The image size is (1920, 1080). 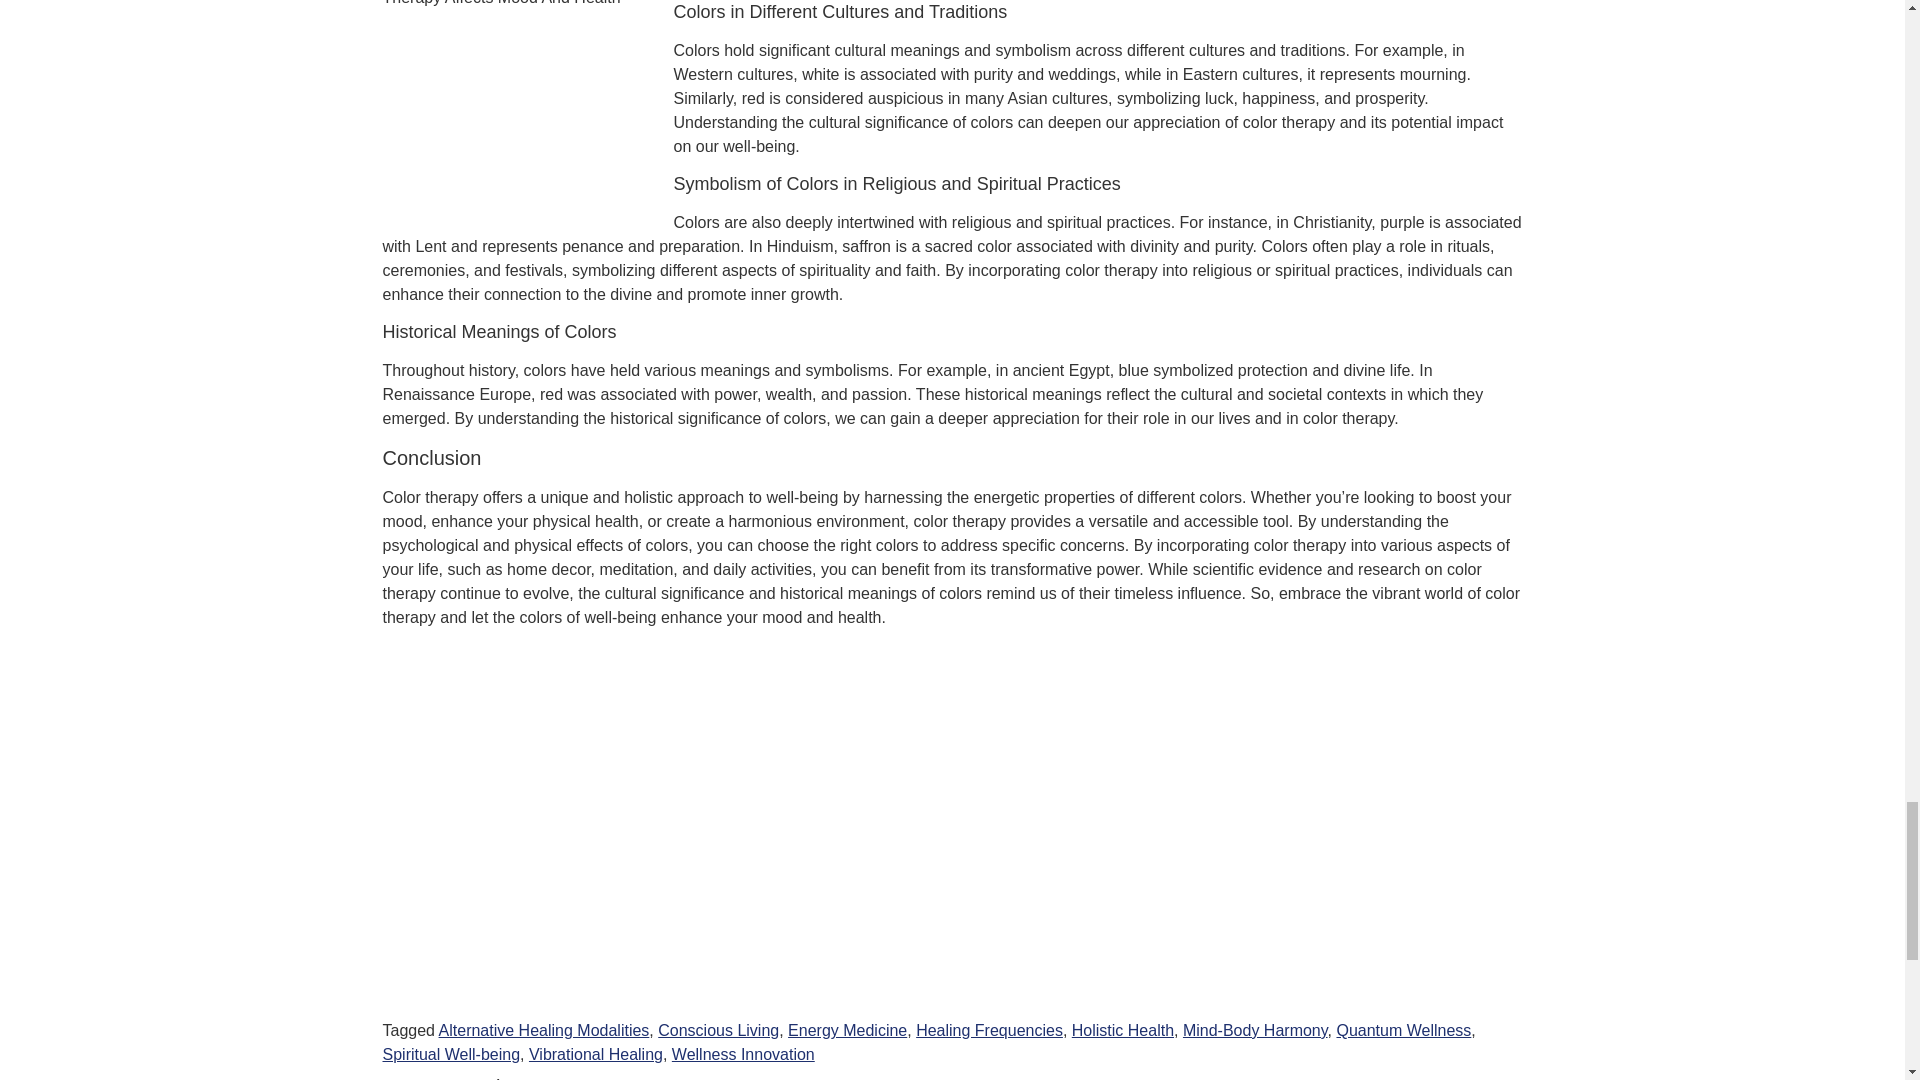 What do you see at coordinates (989, 1030) in the screenshot?
I see `Healing Frequencies` at bounding box center [989, 1030].